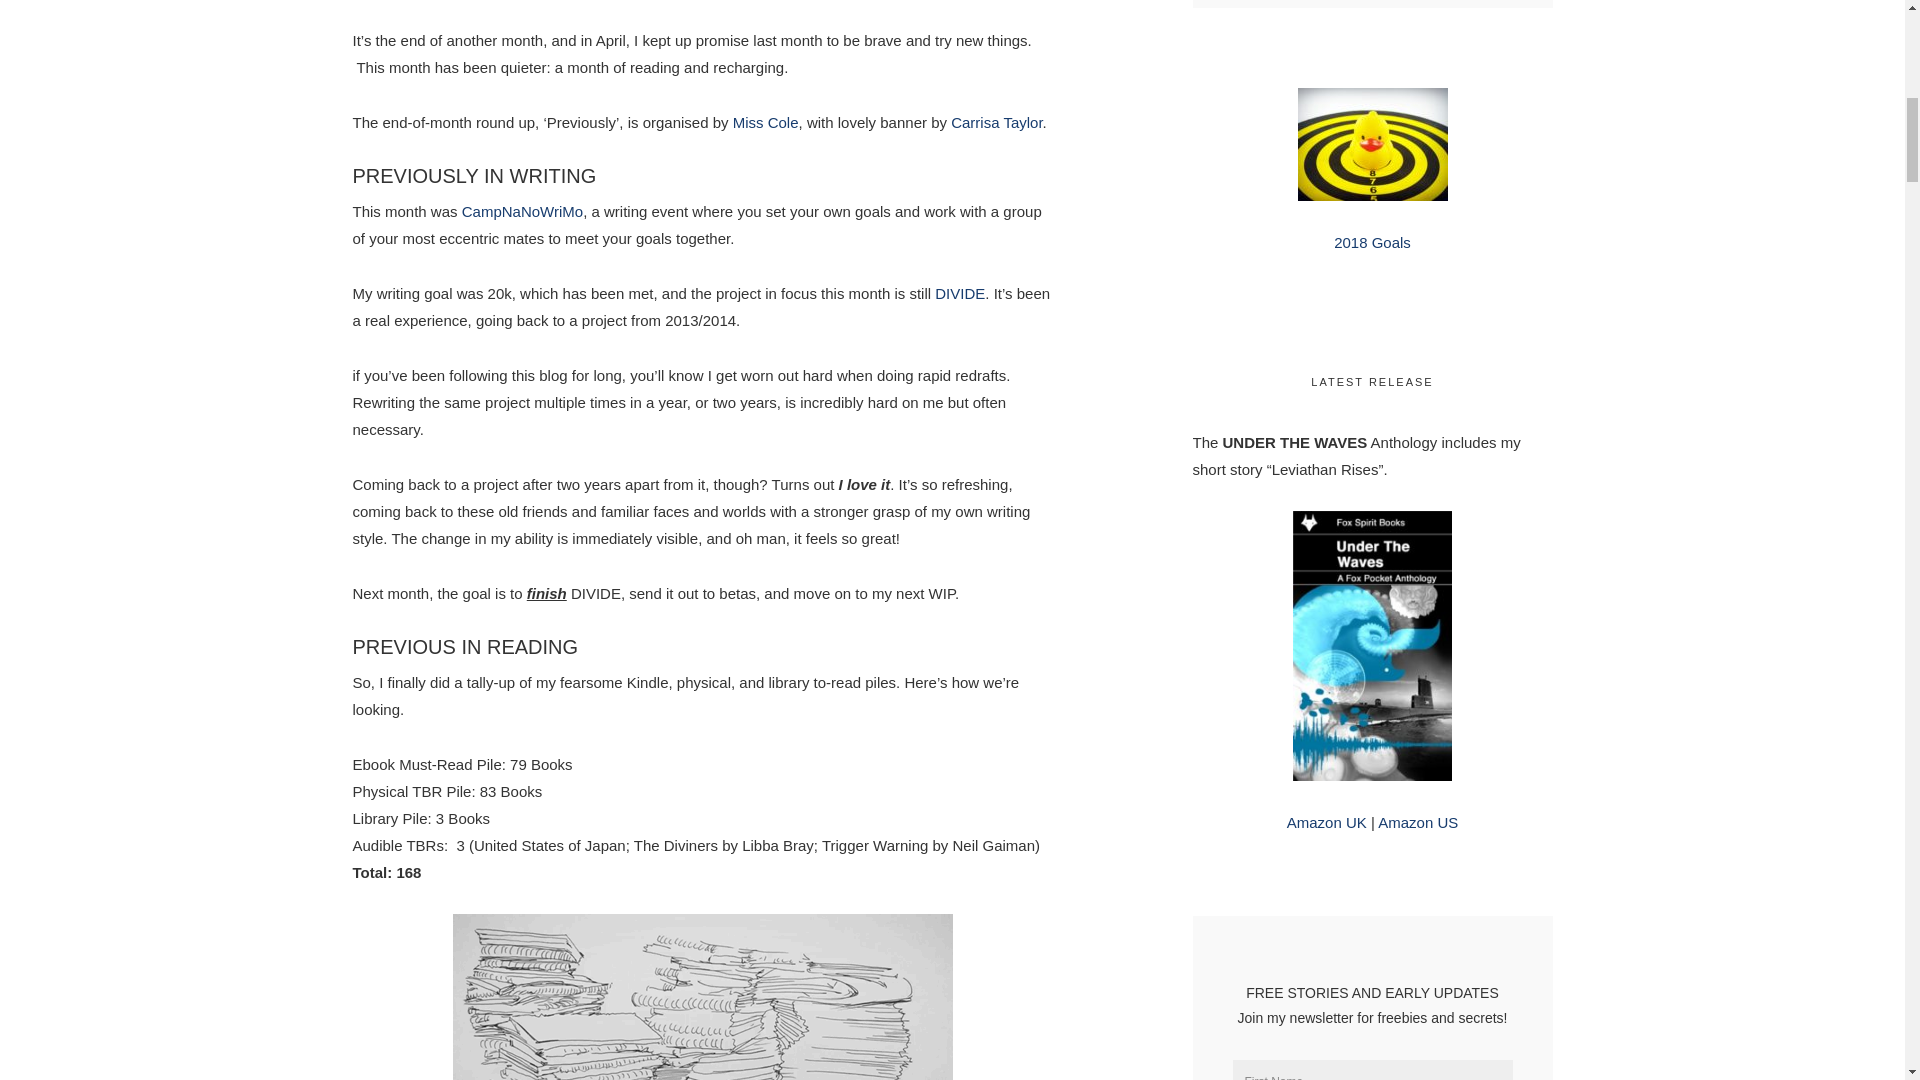  I want to click on CampNaNoWriMo, so click(522, 212).